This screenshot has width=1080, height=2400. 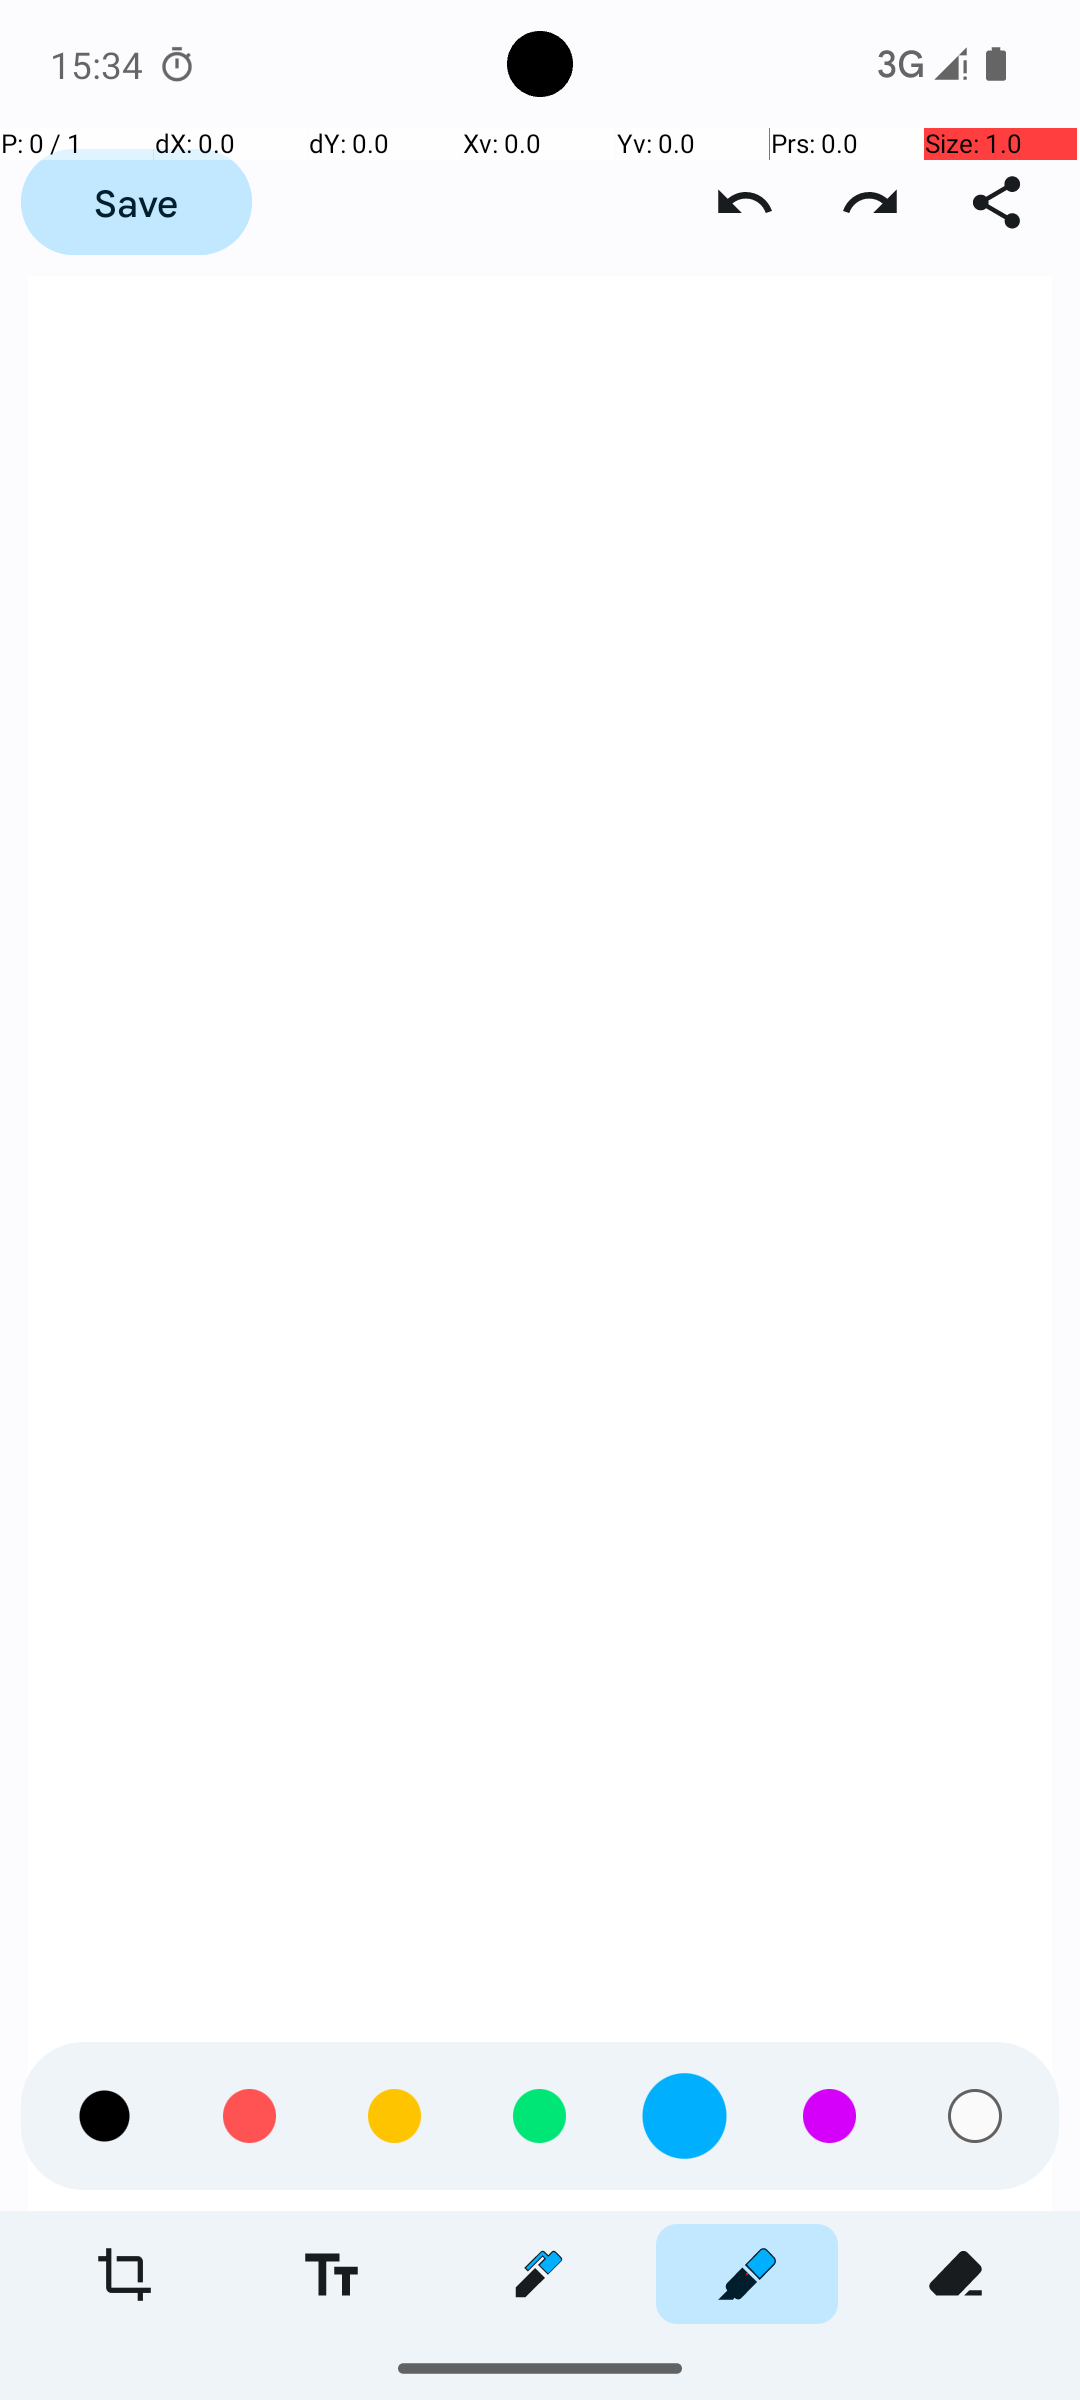 What do you see at coordinates (540, 2219) in the screenshot?
I see `Green` at bounding box center [540, 2219].